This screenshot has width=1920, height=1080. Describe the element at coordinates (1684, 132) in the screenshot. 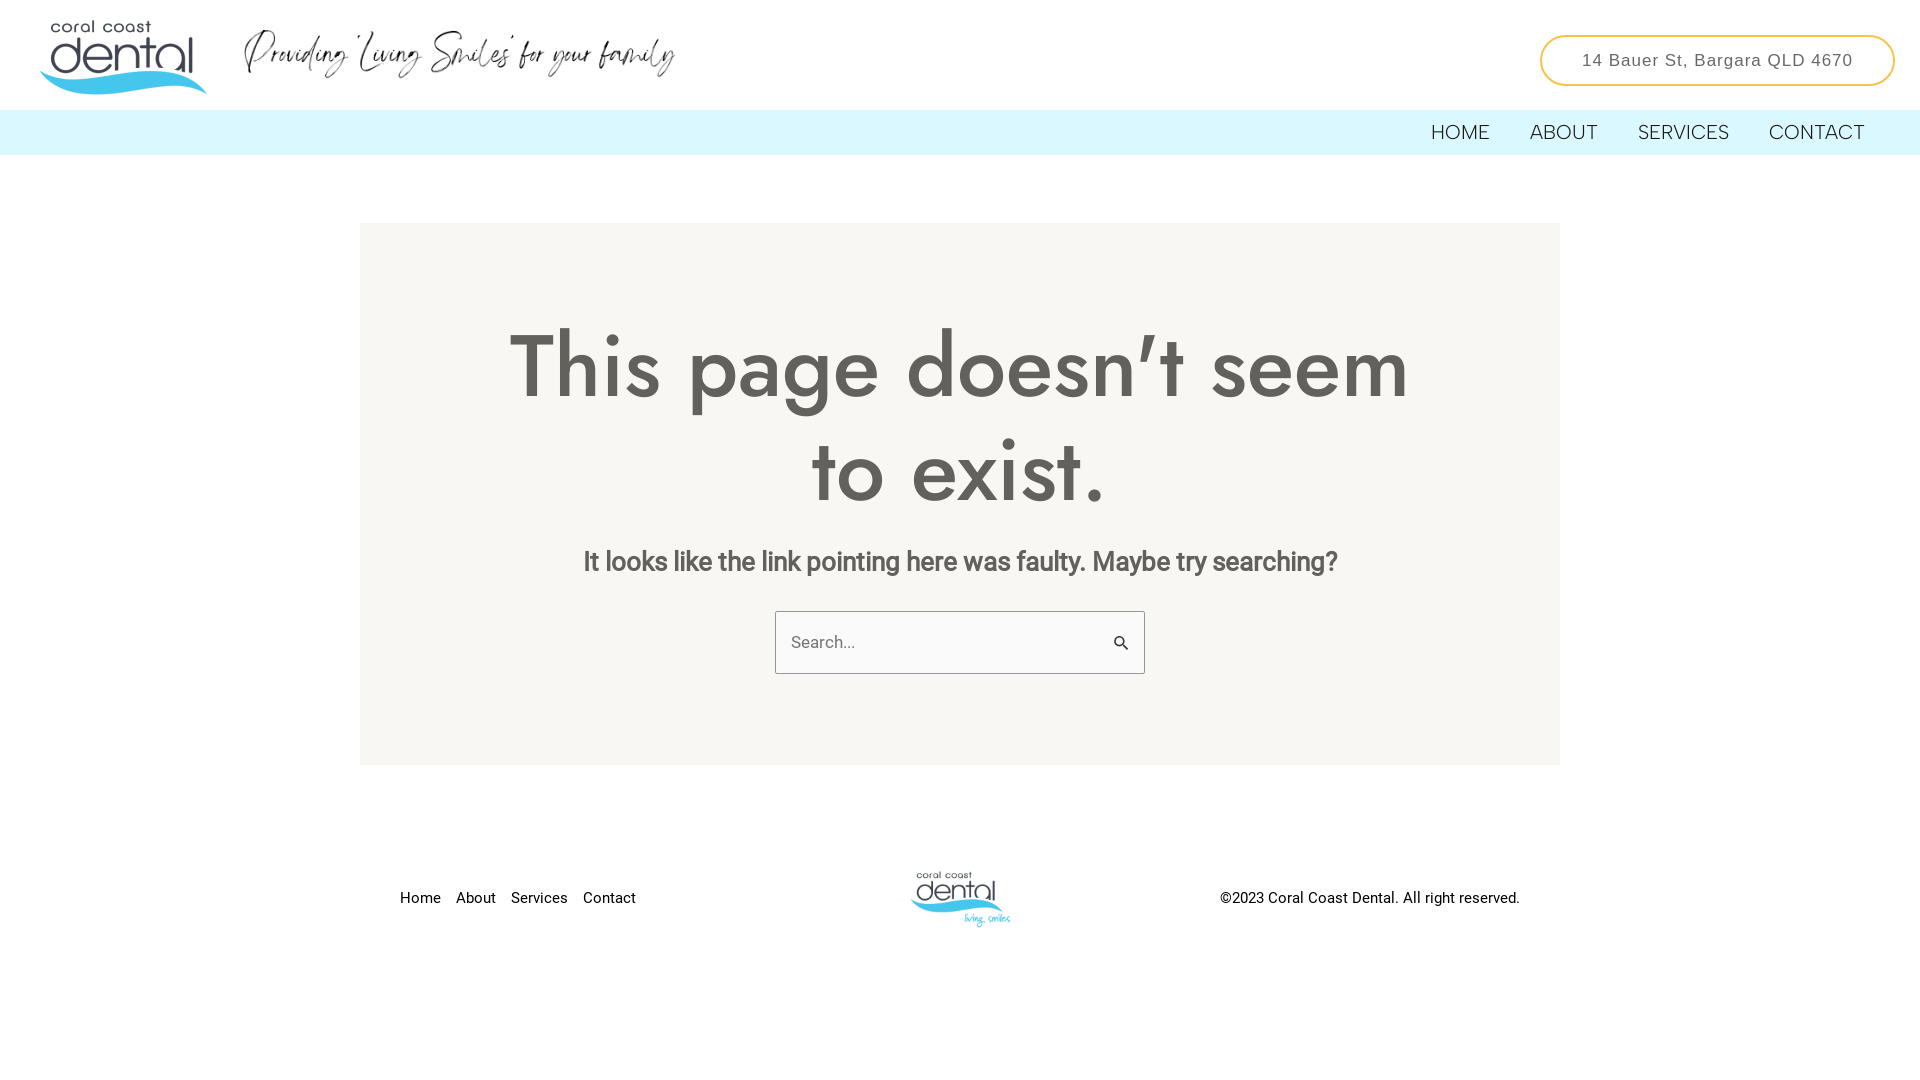

I see `SERVICES` at that location.